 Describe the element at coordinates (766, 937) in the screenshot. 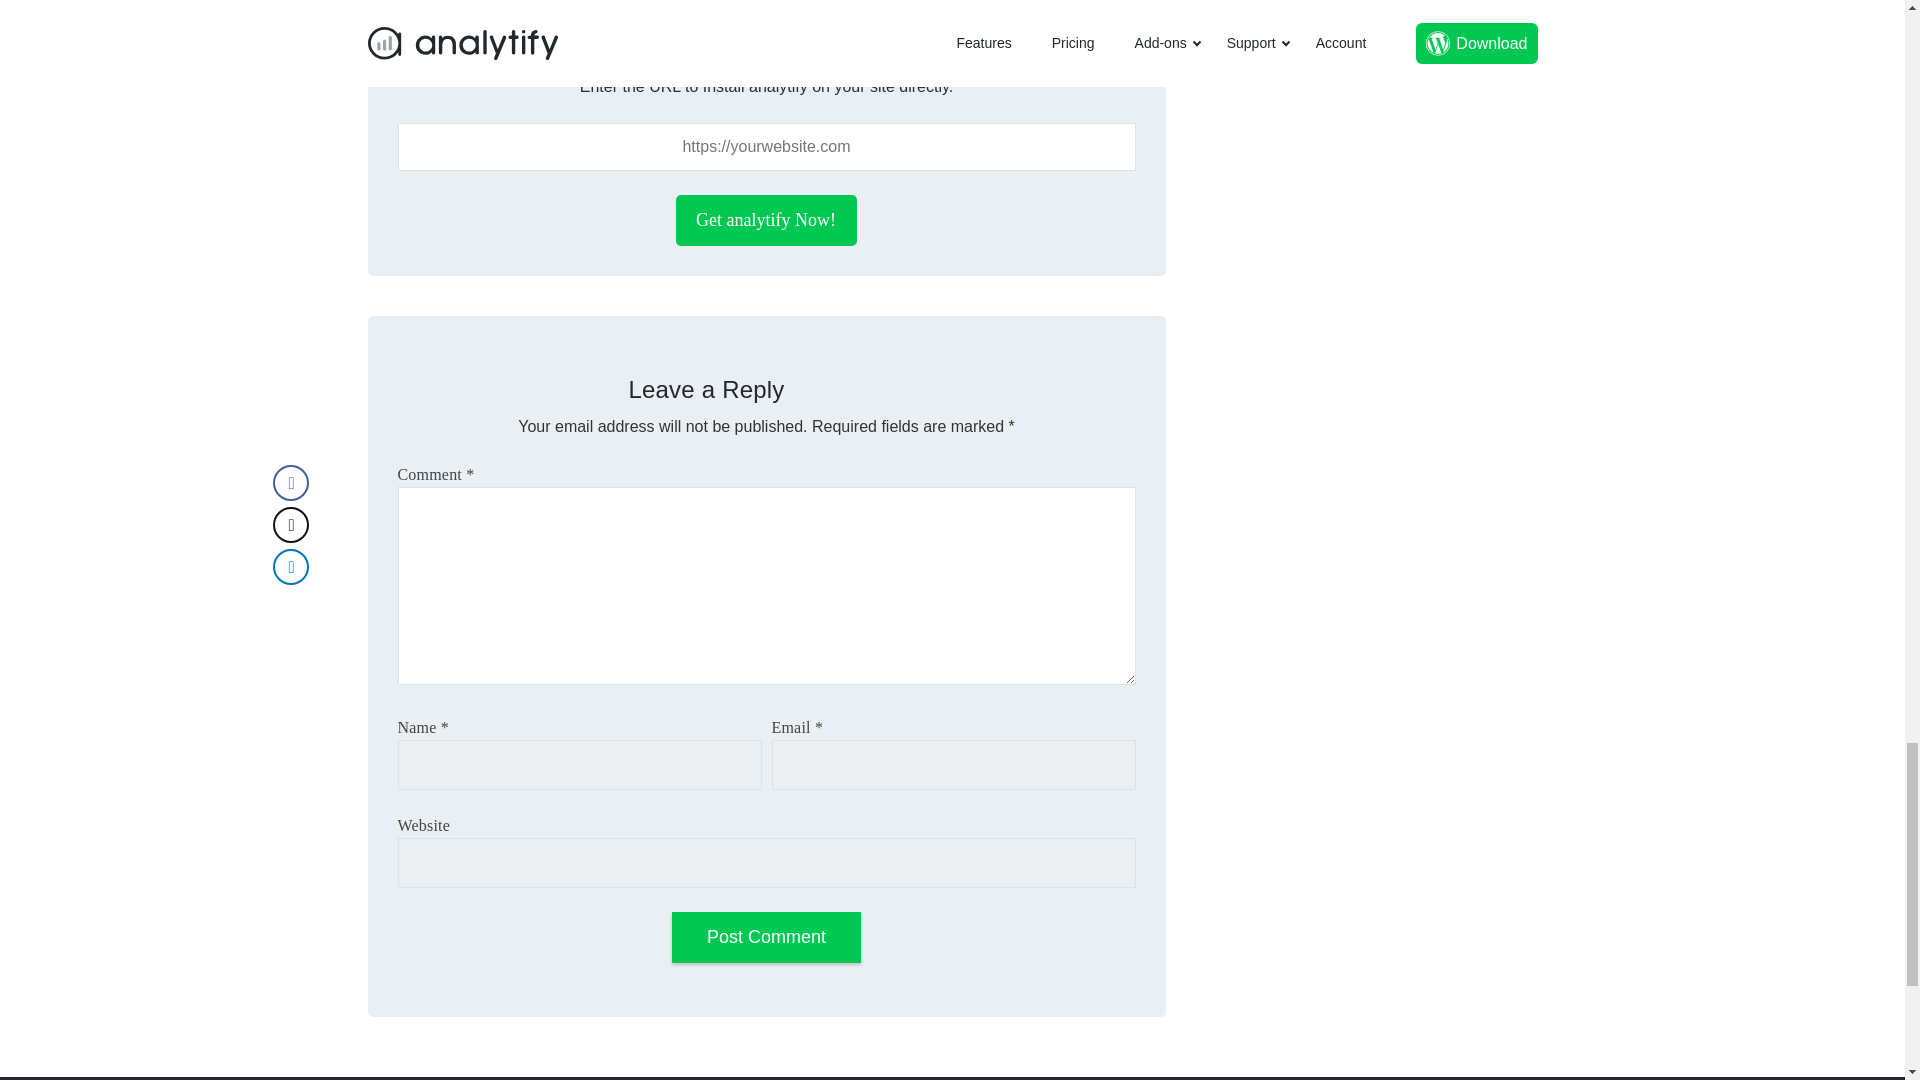

I see `Post Comment` at that location.